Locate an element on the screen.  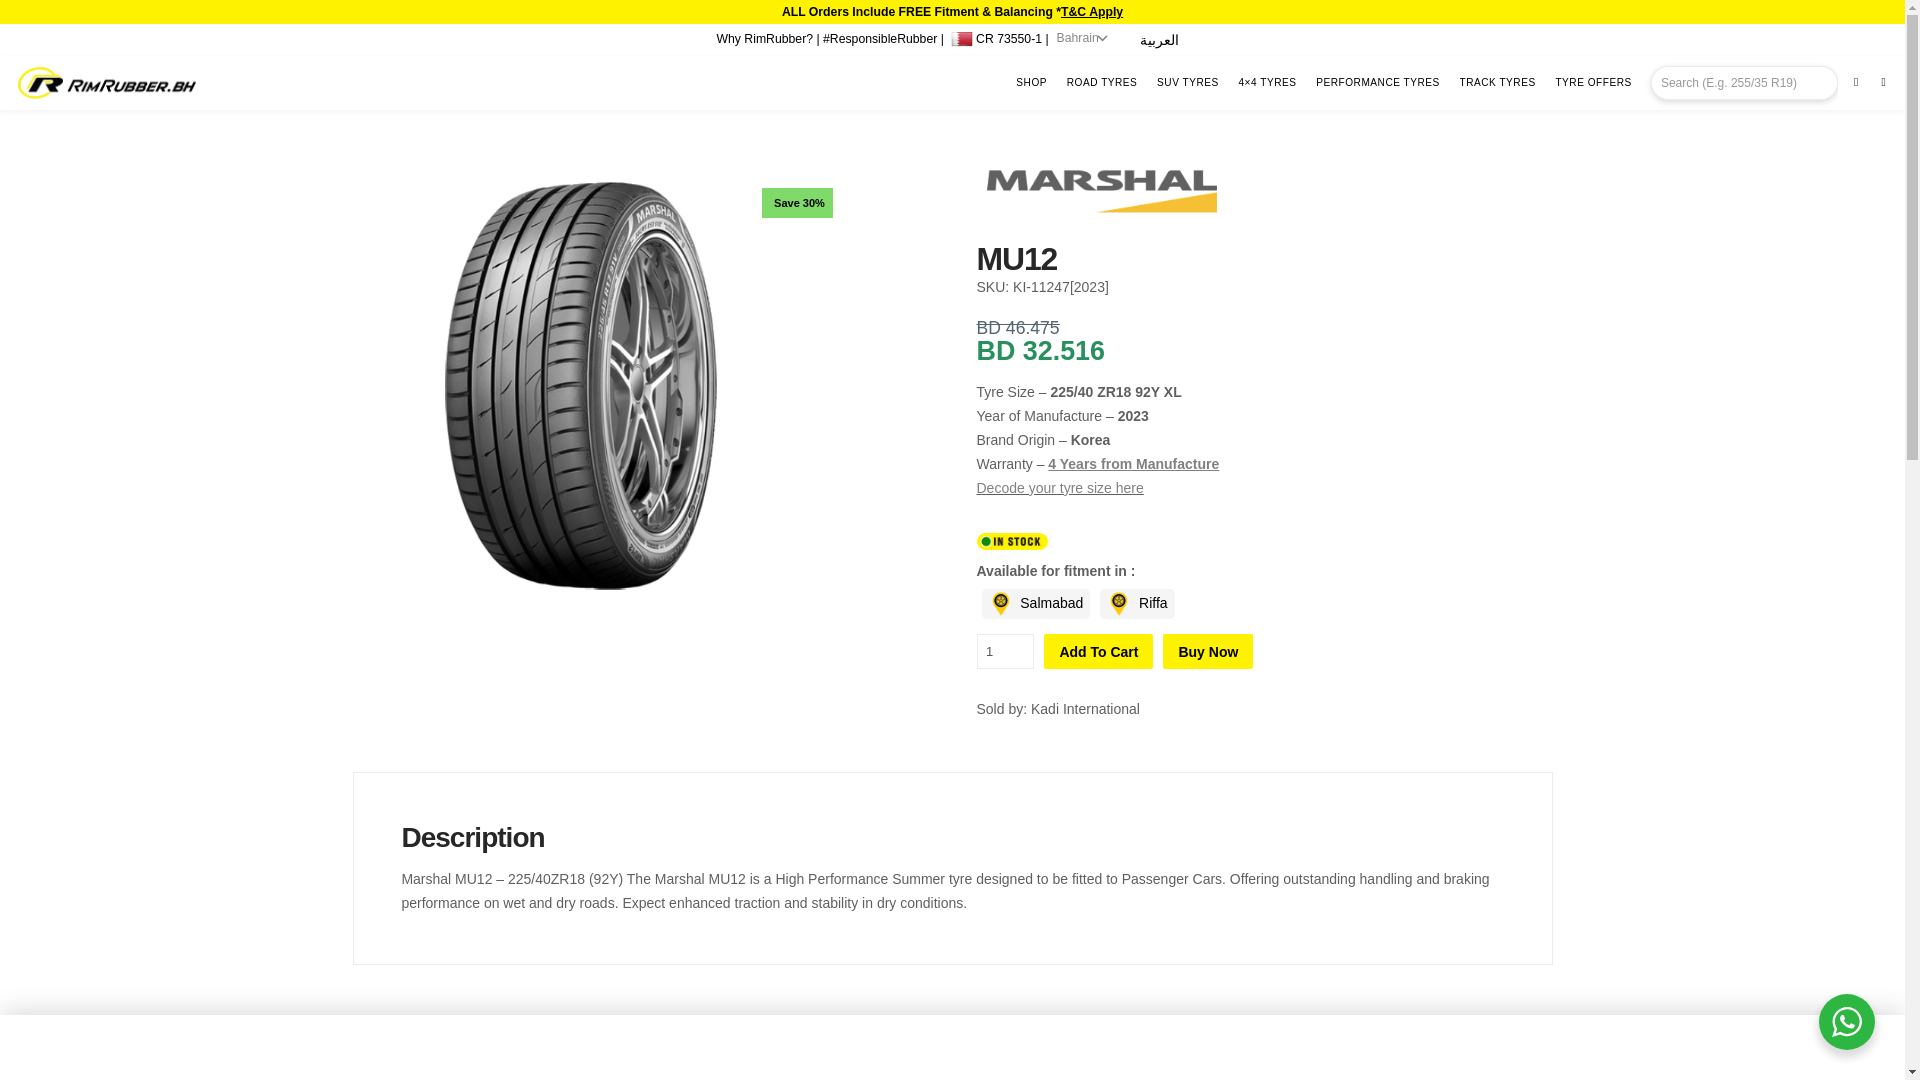
CR 73550-1 is located at coordinates (996, 36).